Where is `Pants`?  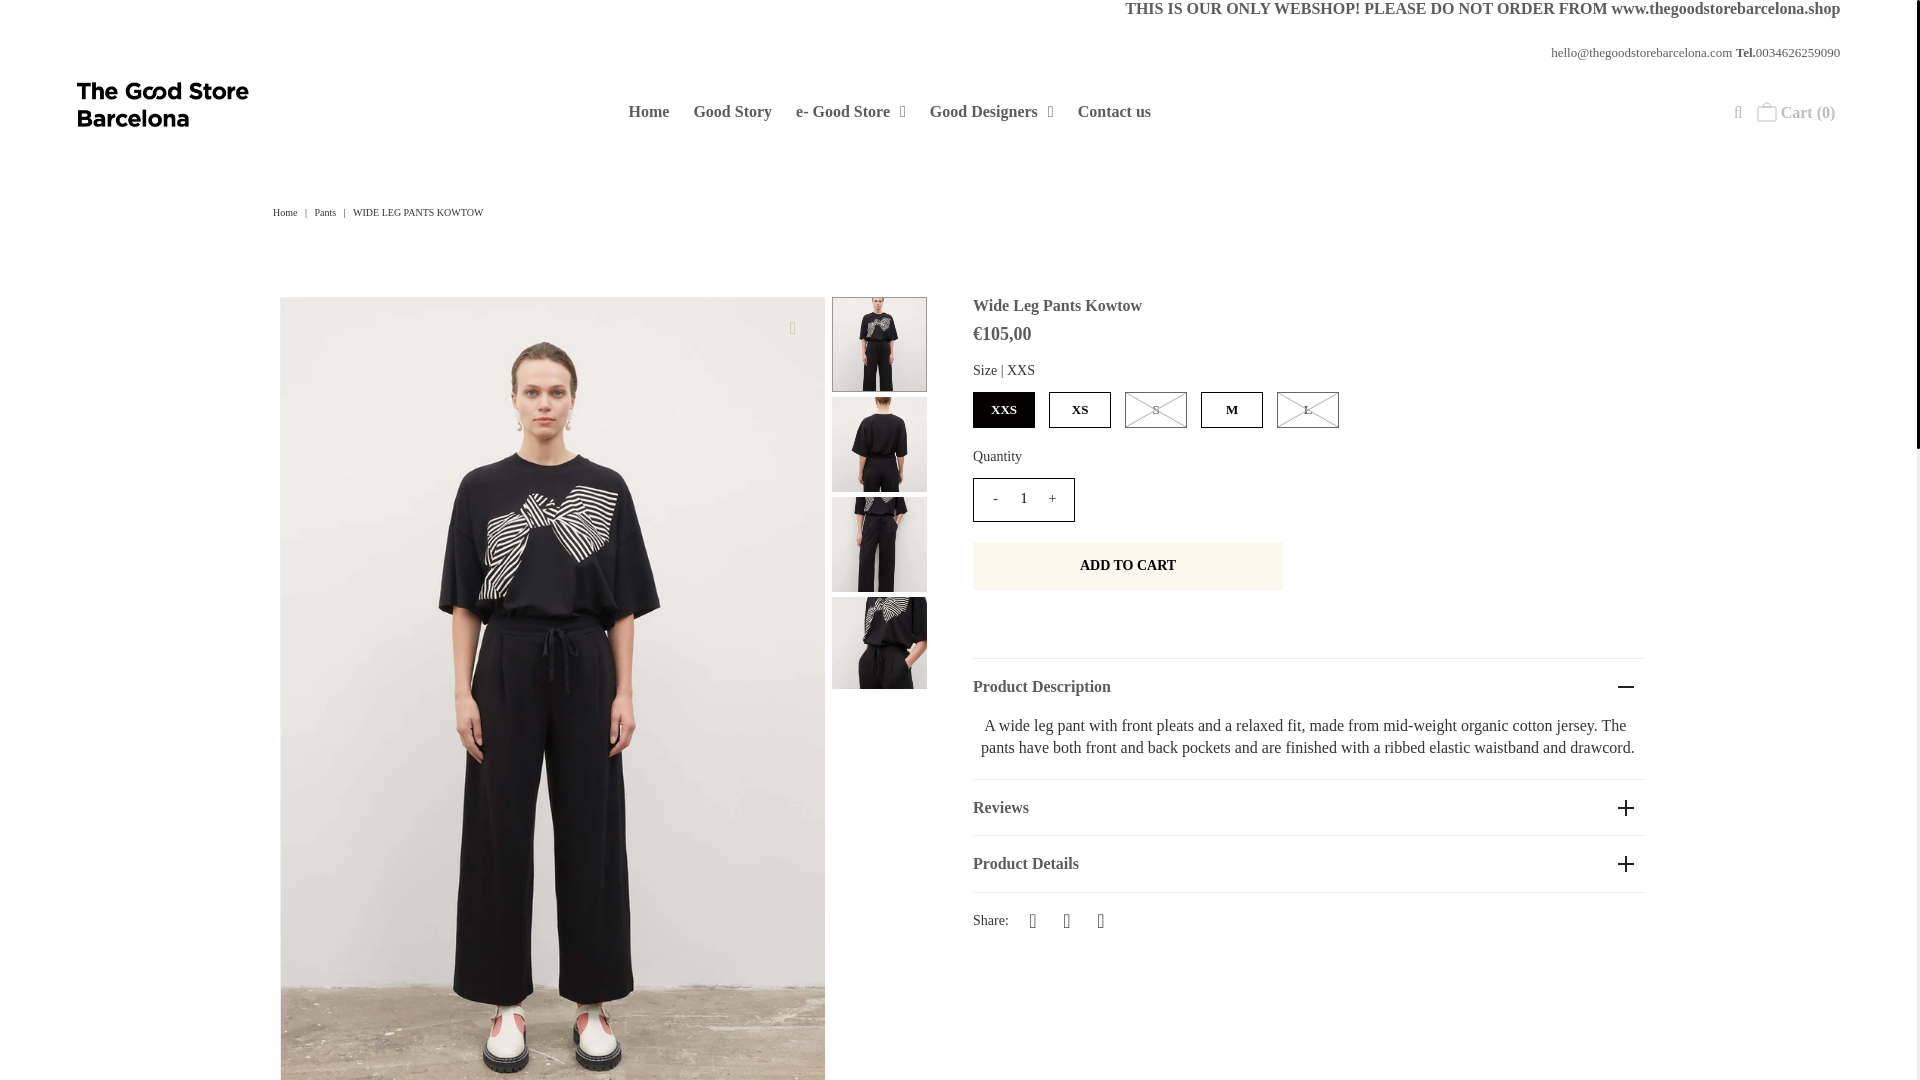
Pants is located at coordinates (328, 212).